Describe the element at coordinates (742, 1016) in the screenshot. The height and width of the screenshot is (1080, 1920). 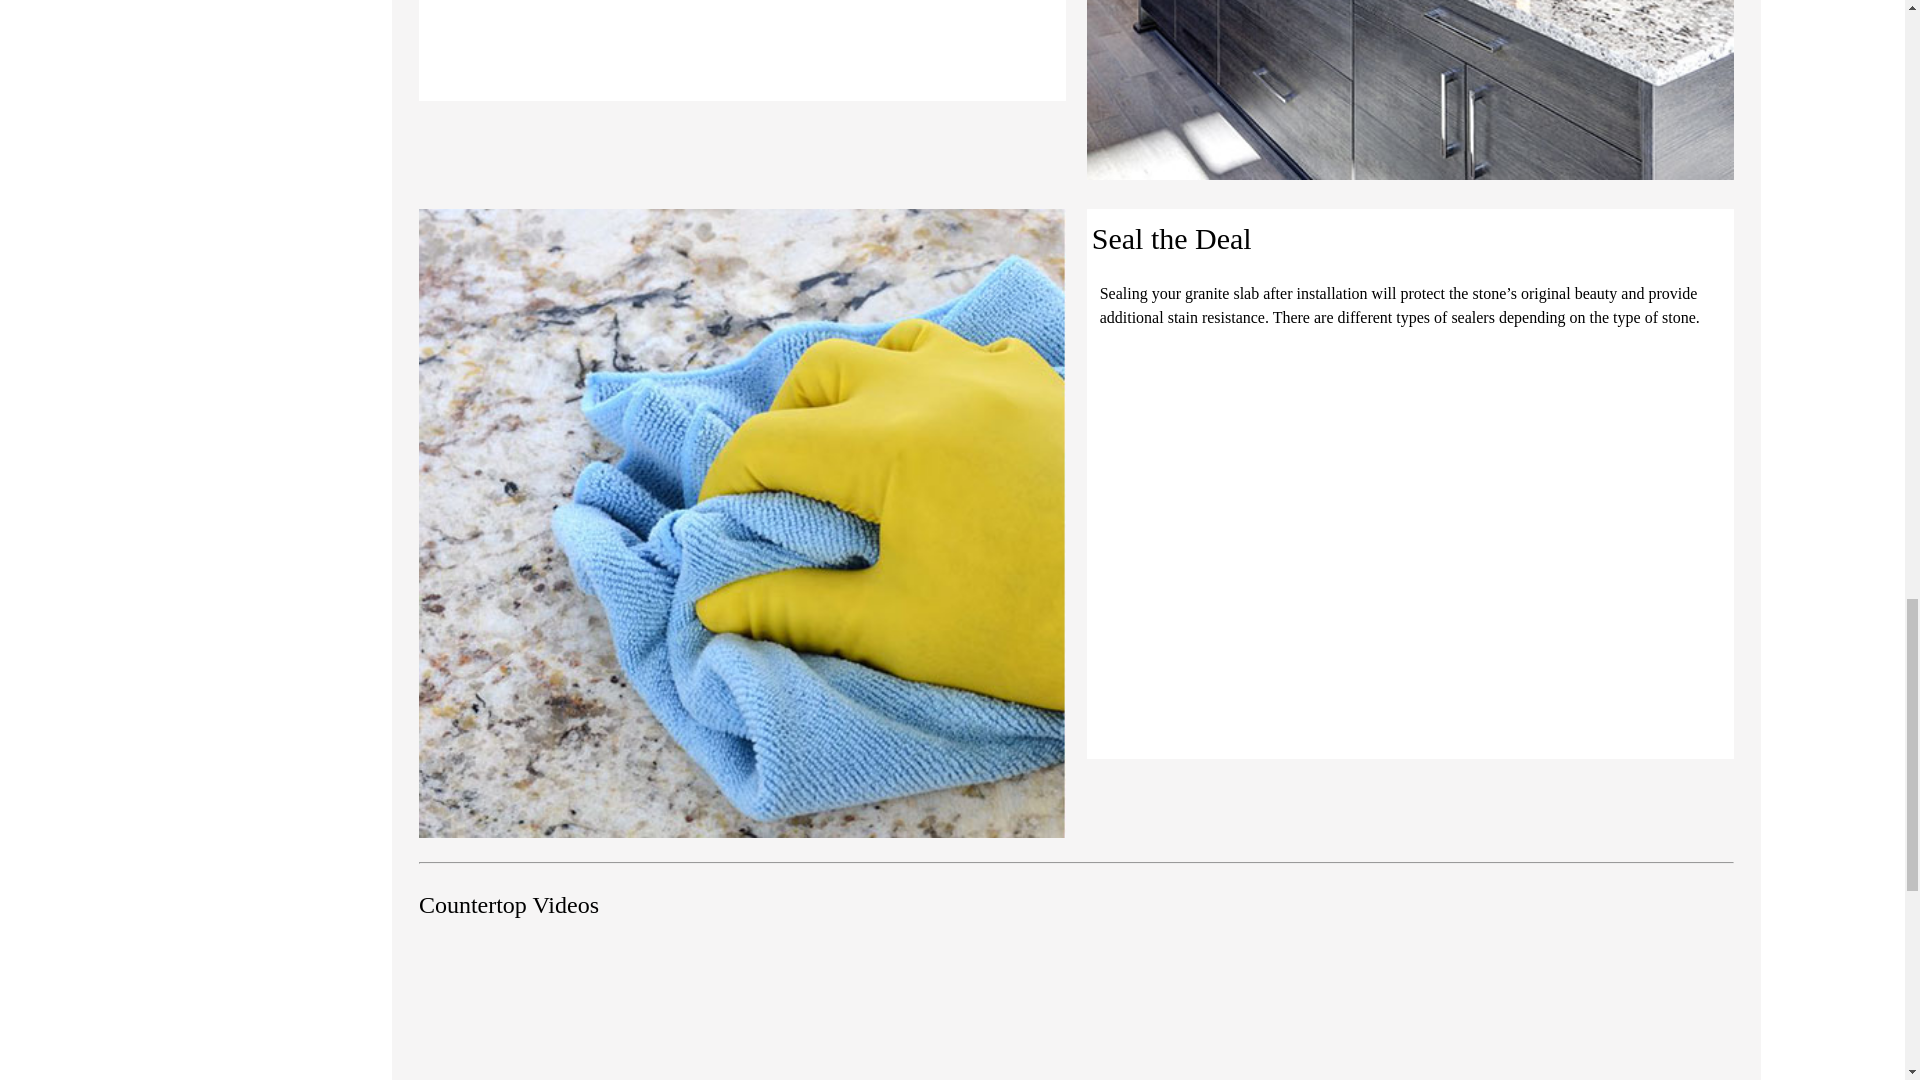
I see `YouTube video player` at that location.